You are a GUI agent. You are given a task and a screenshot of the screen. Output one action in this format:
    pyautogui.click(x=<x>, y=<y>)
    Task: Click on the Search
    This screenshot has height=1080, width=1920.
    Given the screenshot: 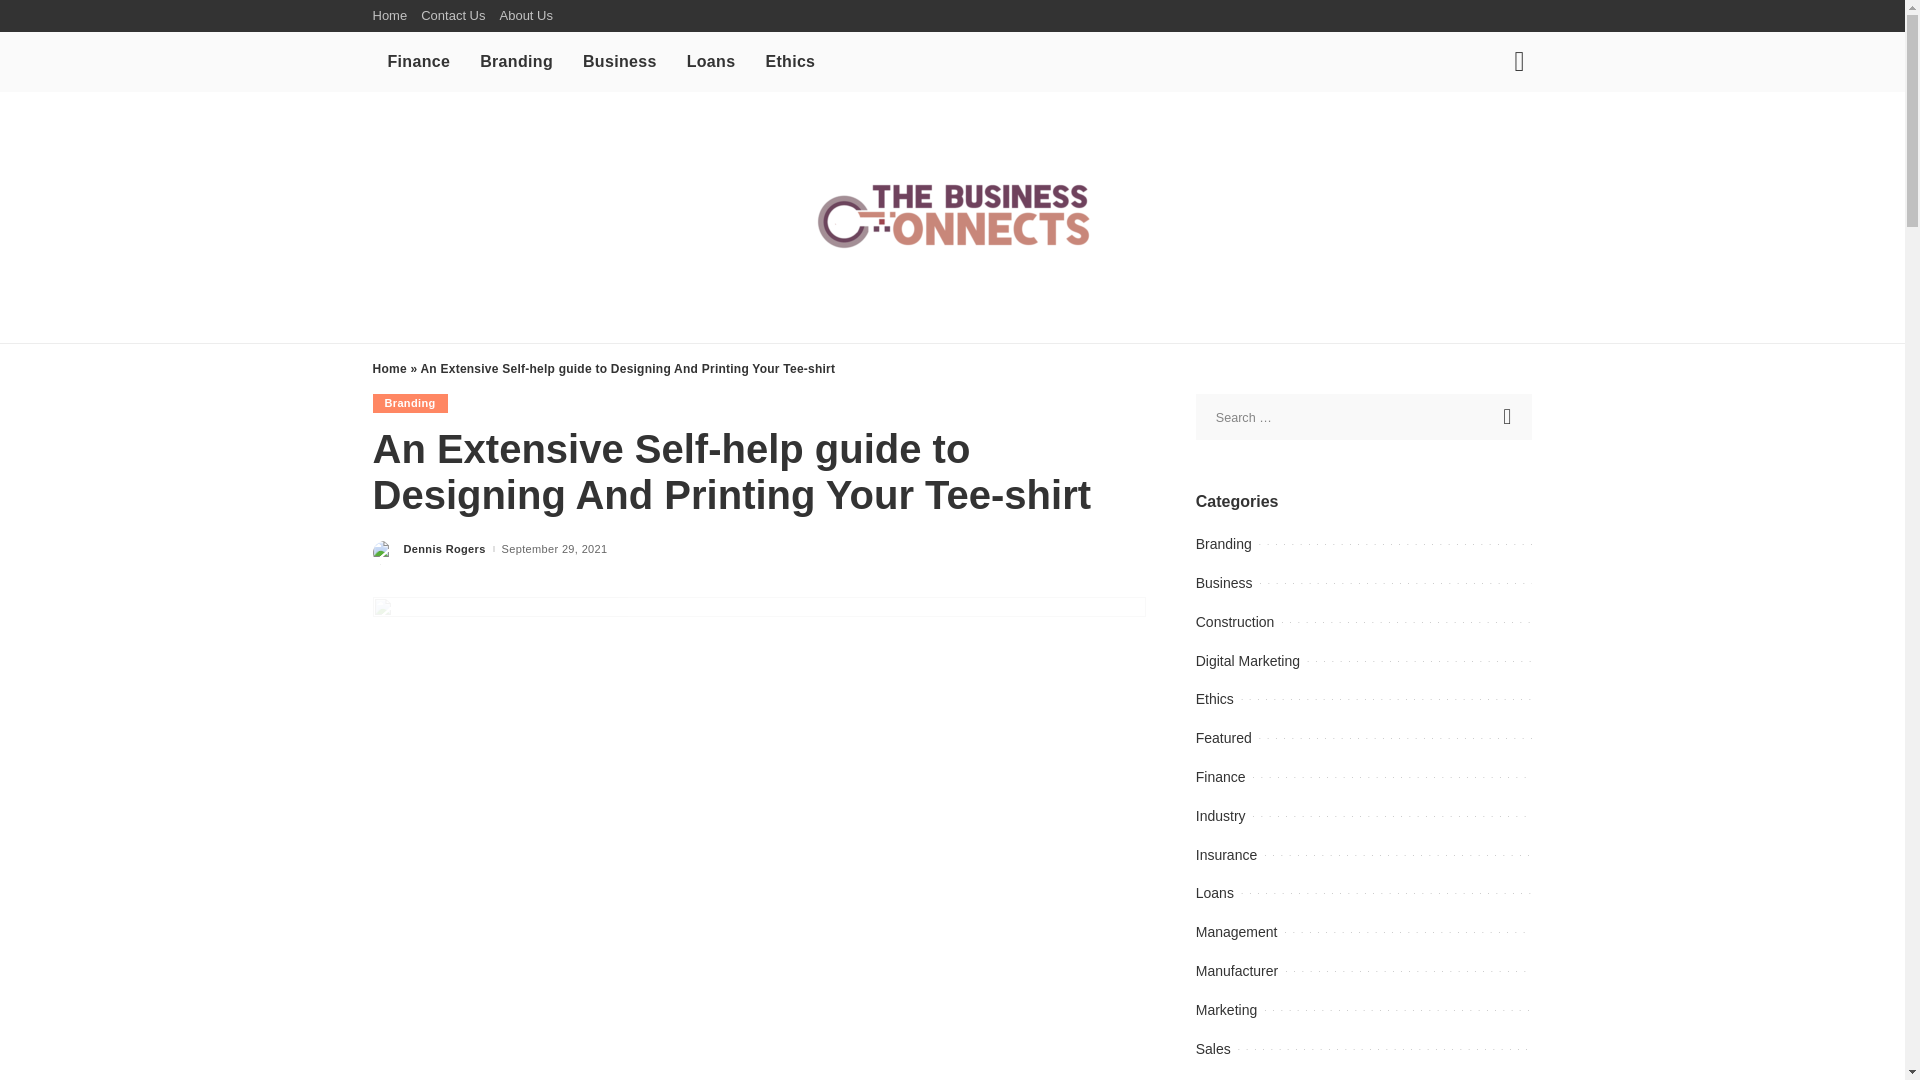 What is the action you would take?
    pyautogui.click(x=1504, y=132)
    